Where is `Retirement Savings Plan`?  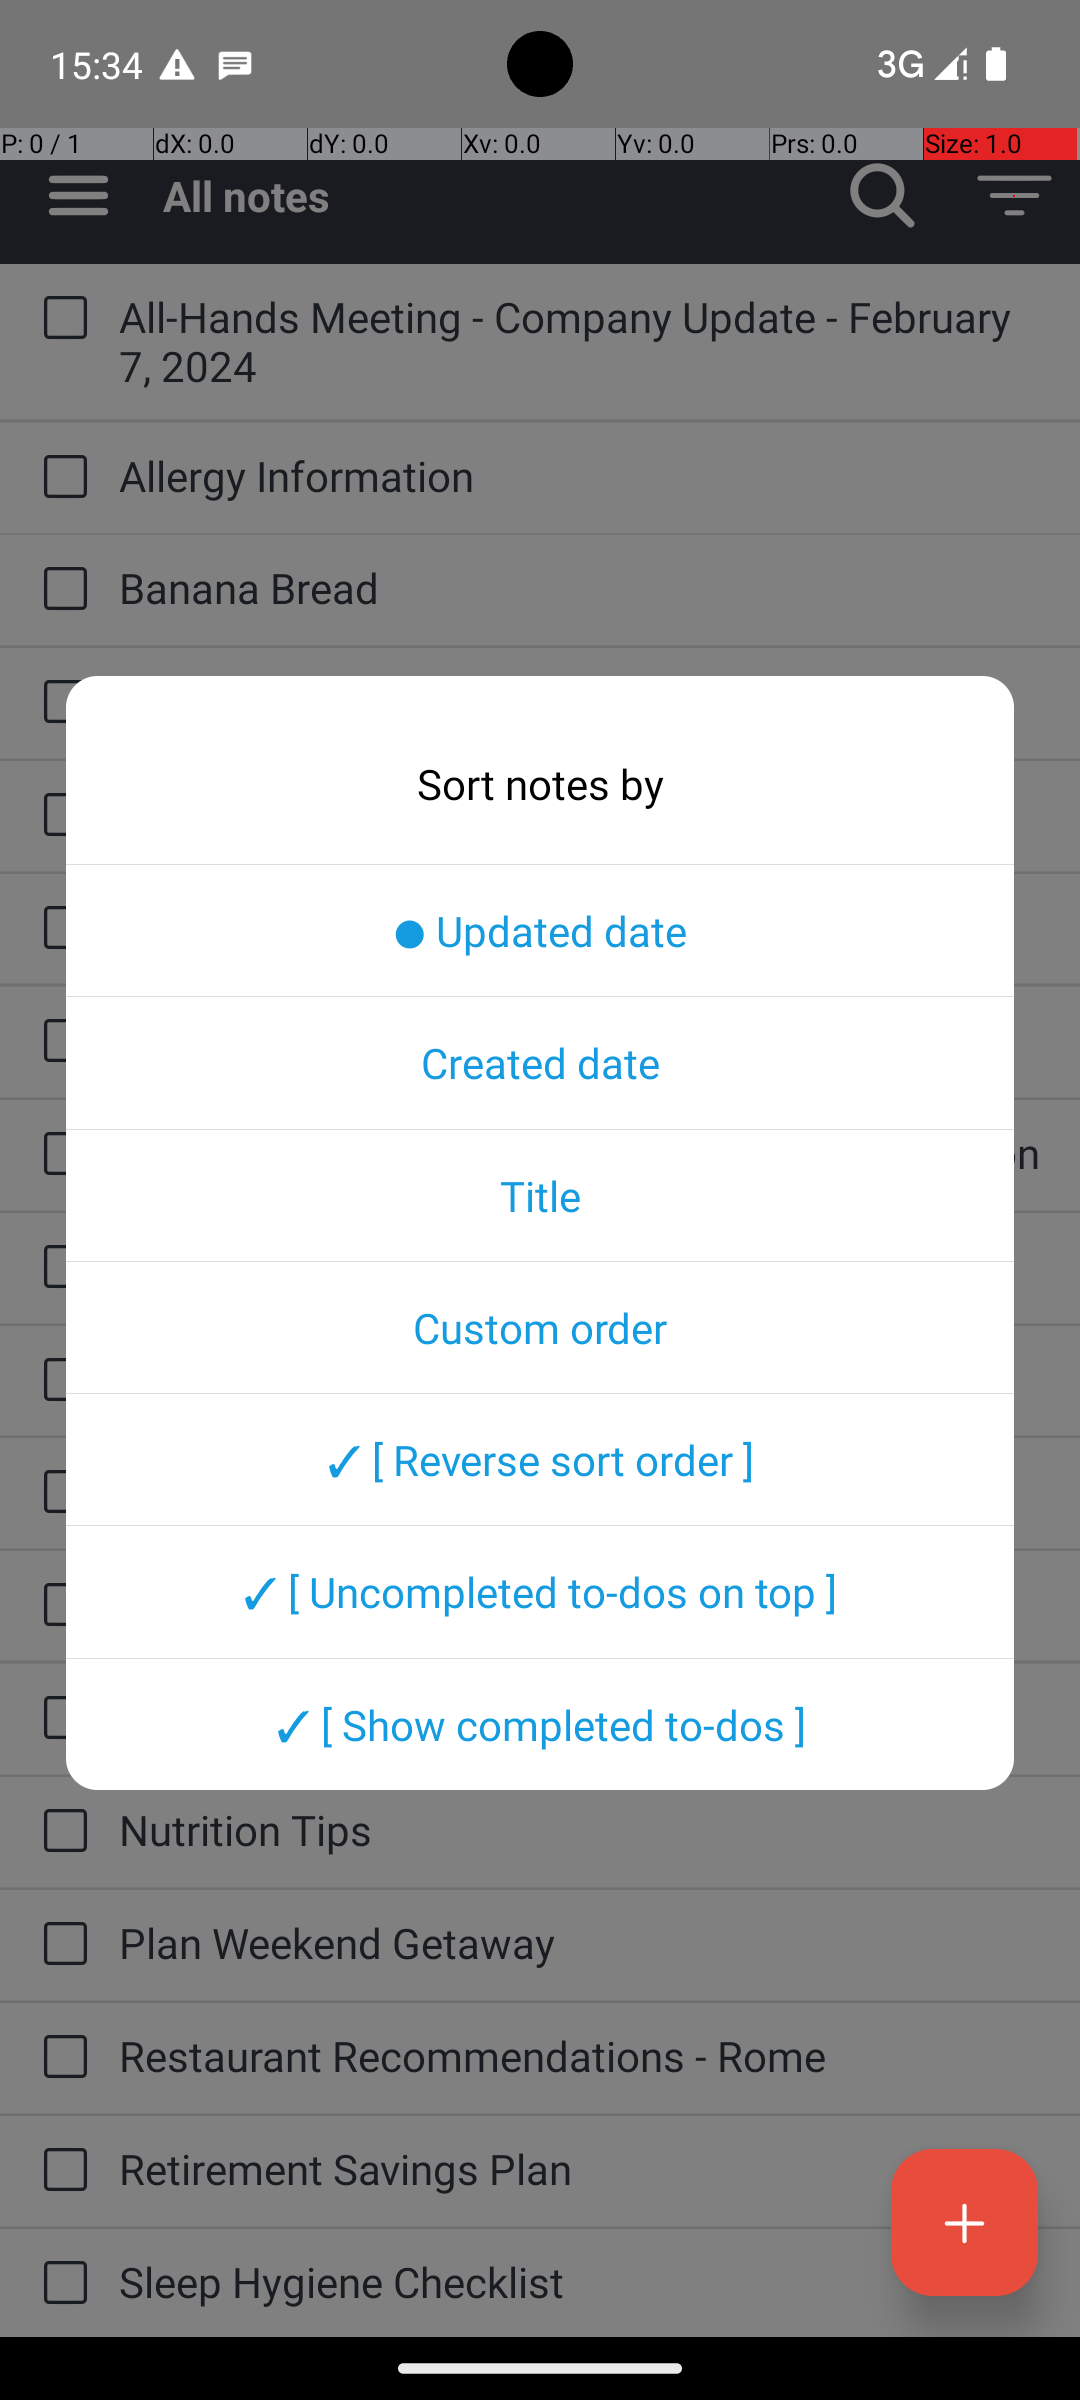 Retirement Savings Plan is located at coordinates (580, 2168).